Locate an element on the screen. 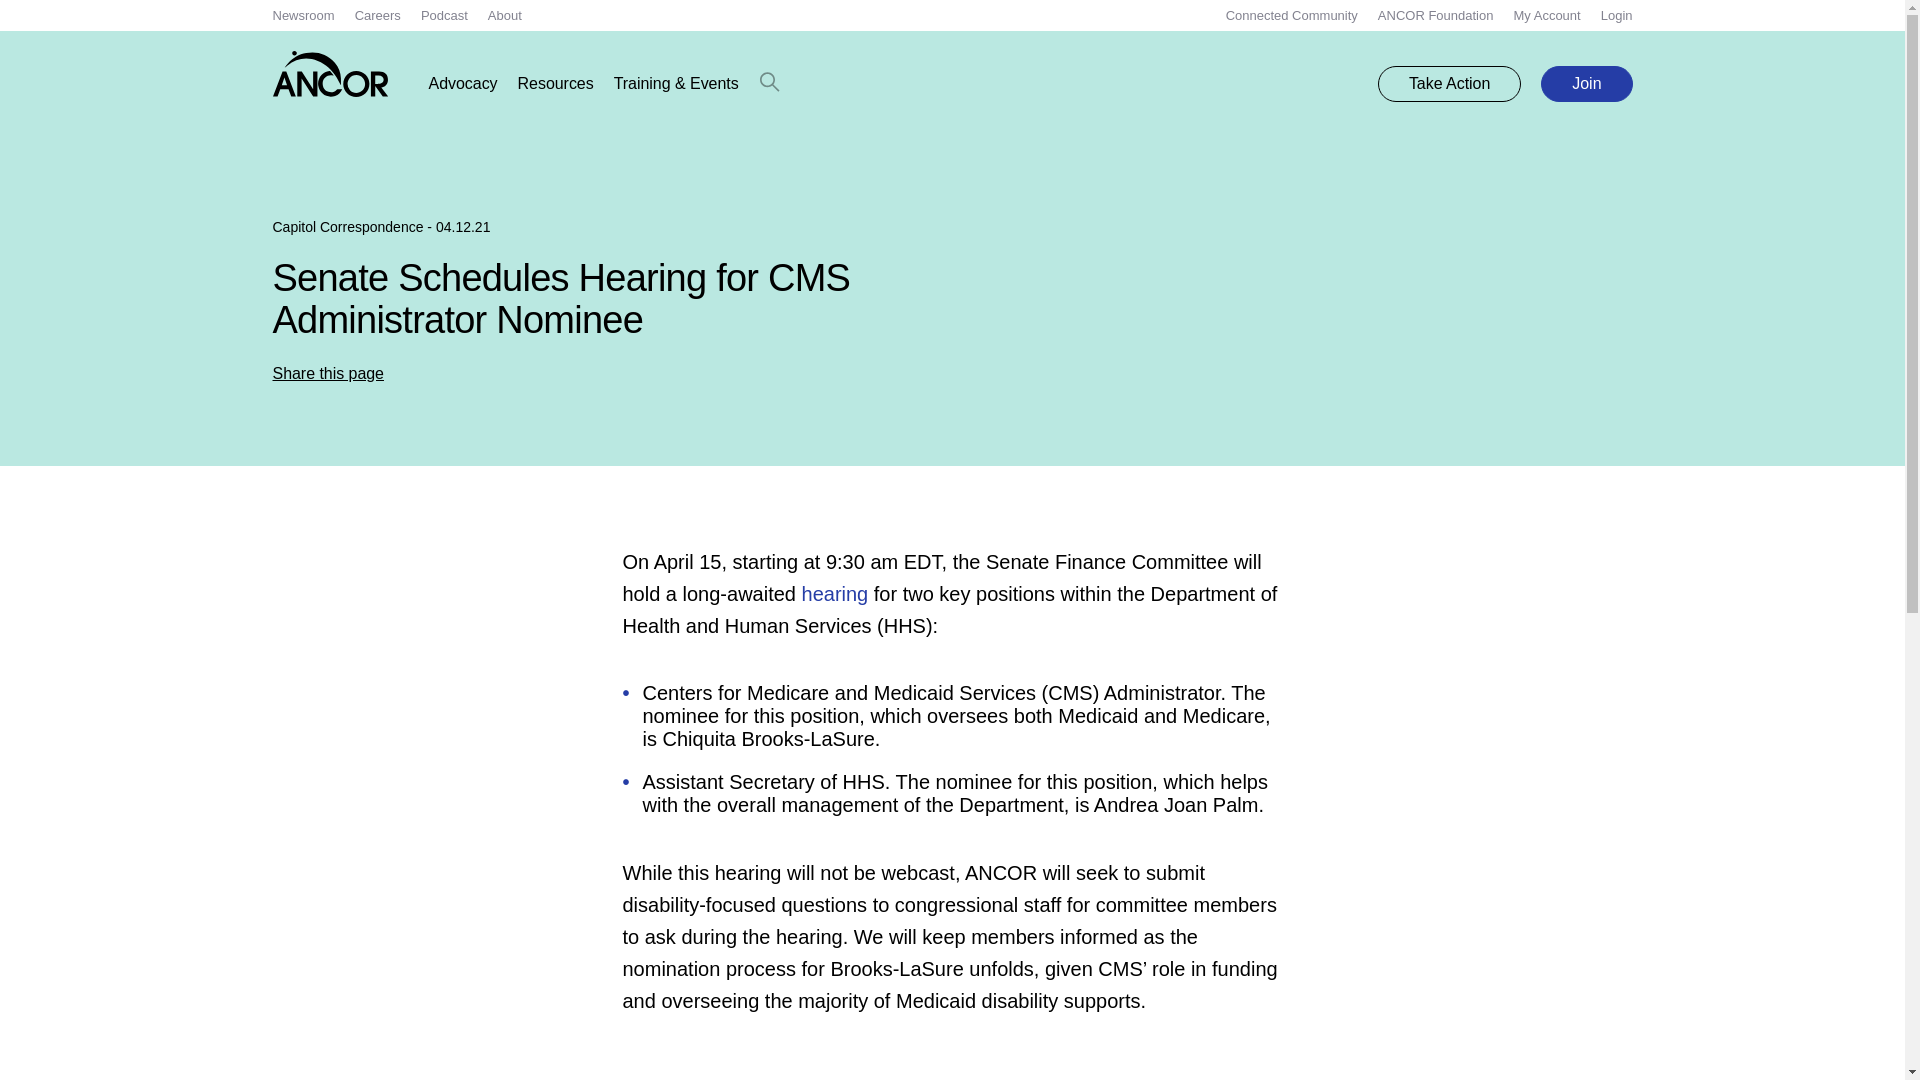  Connected Community is located at coordinates (1292, 14).